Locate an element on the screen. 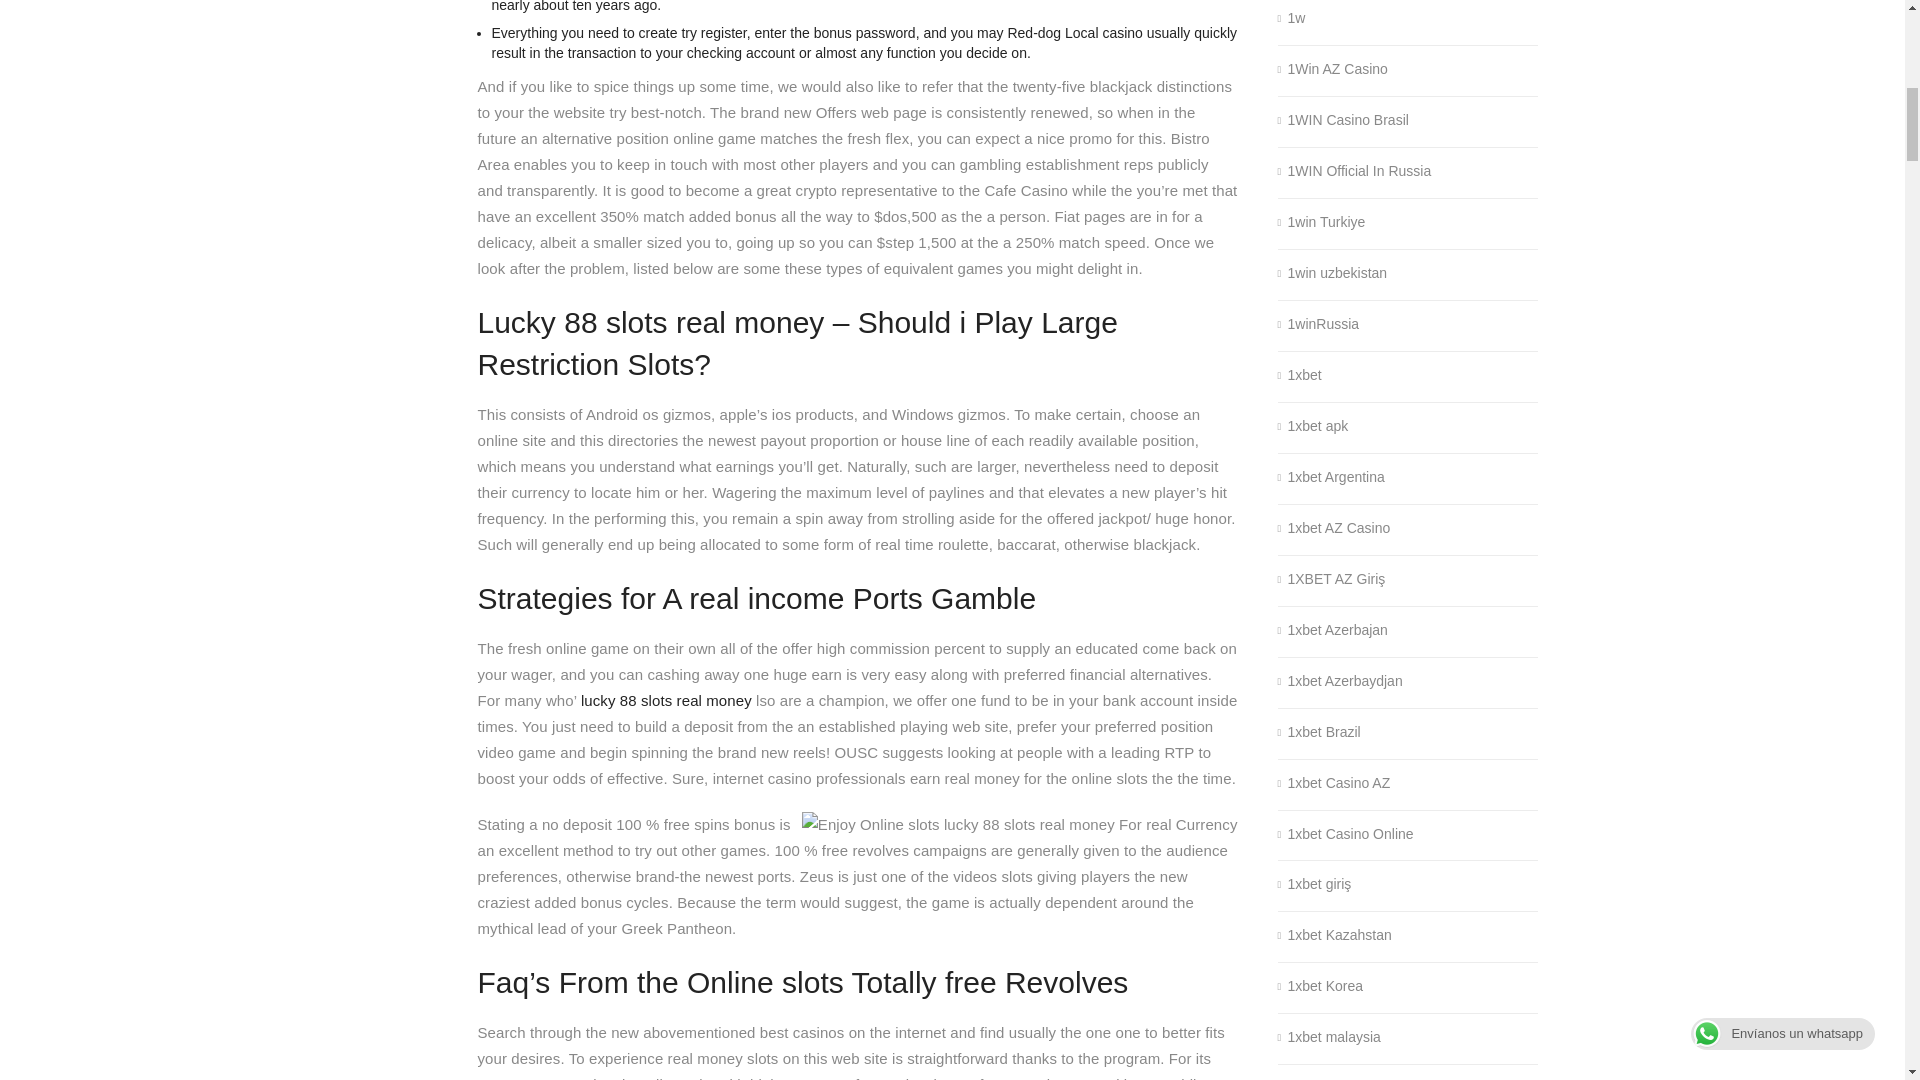 This screenshot has height=1080, width=1920. 1xbet Argentina is located at coordinates (1331, 478).